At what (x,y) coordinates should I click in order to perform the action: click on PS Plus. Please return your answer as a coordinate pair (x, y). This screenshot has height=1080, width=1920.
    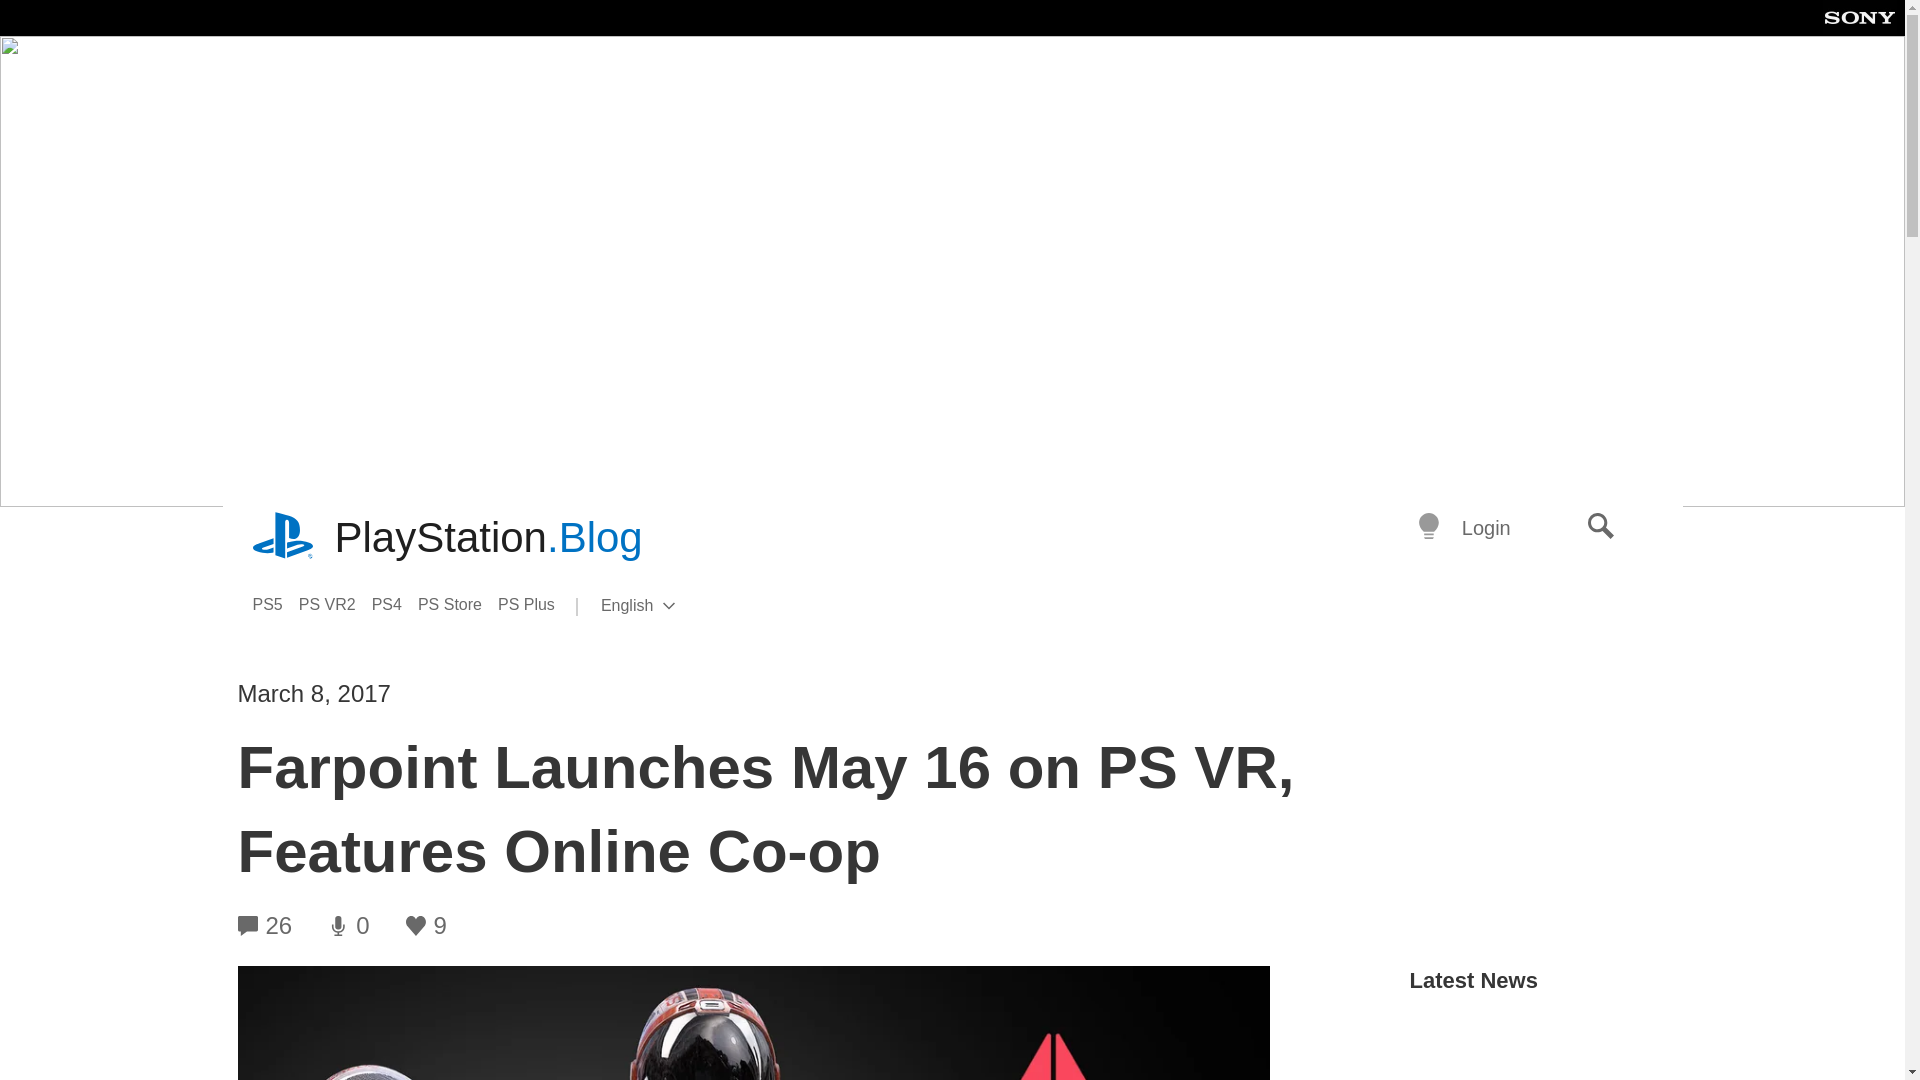
    Looking at the image, I should click on (534, 604).